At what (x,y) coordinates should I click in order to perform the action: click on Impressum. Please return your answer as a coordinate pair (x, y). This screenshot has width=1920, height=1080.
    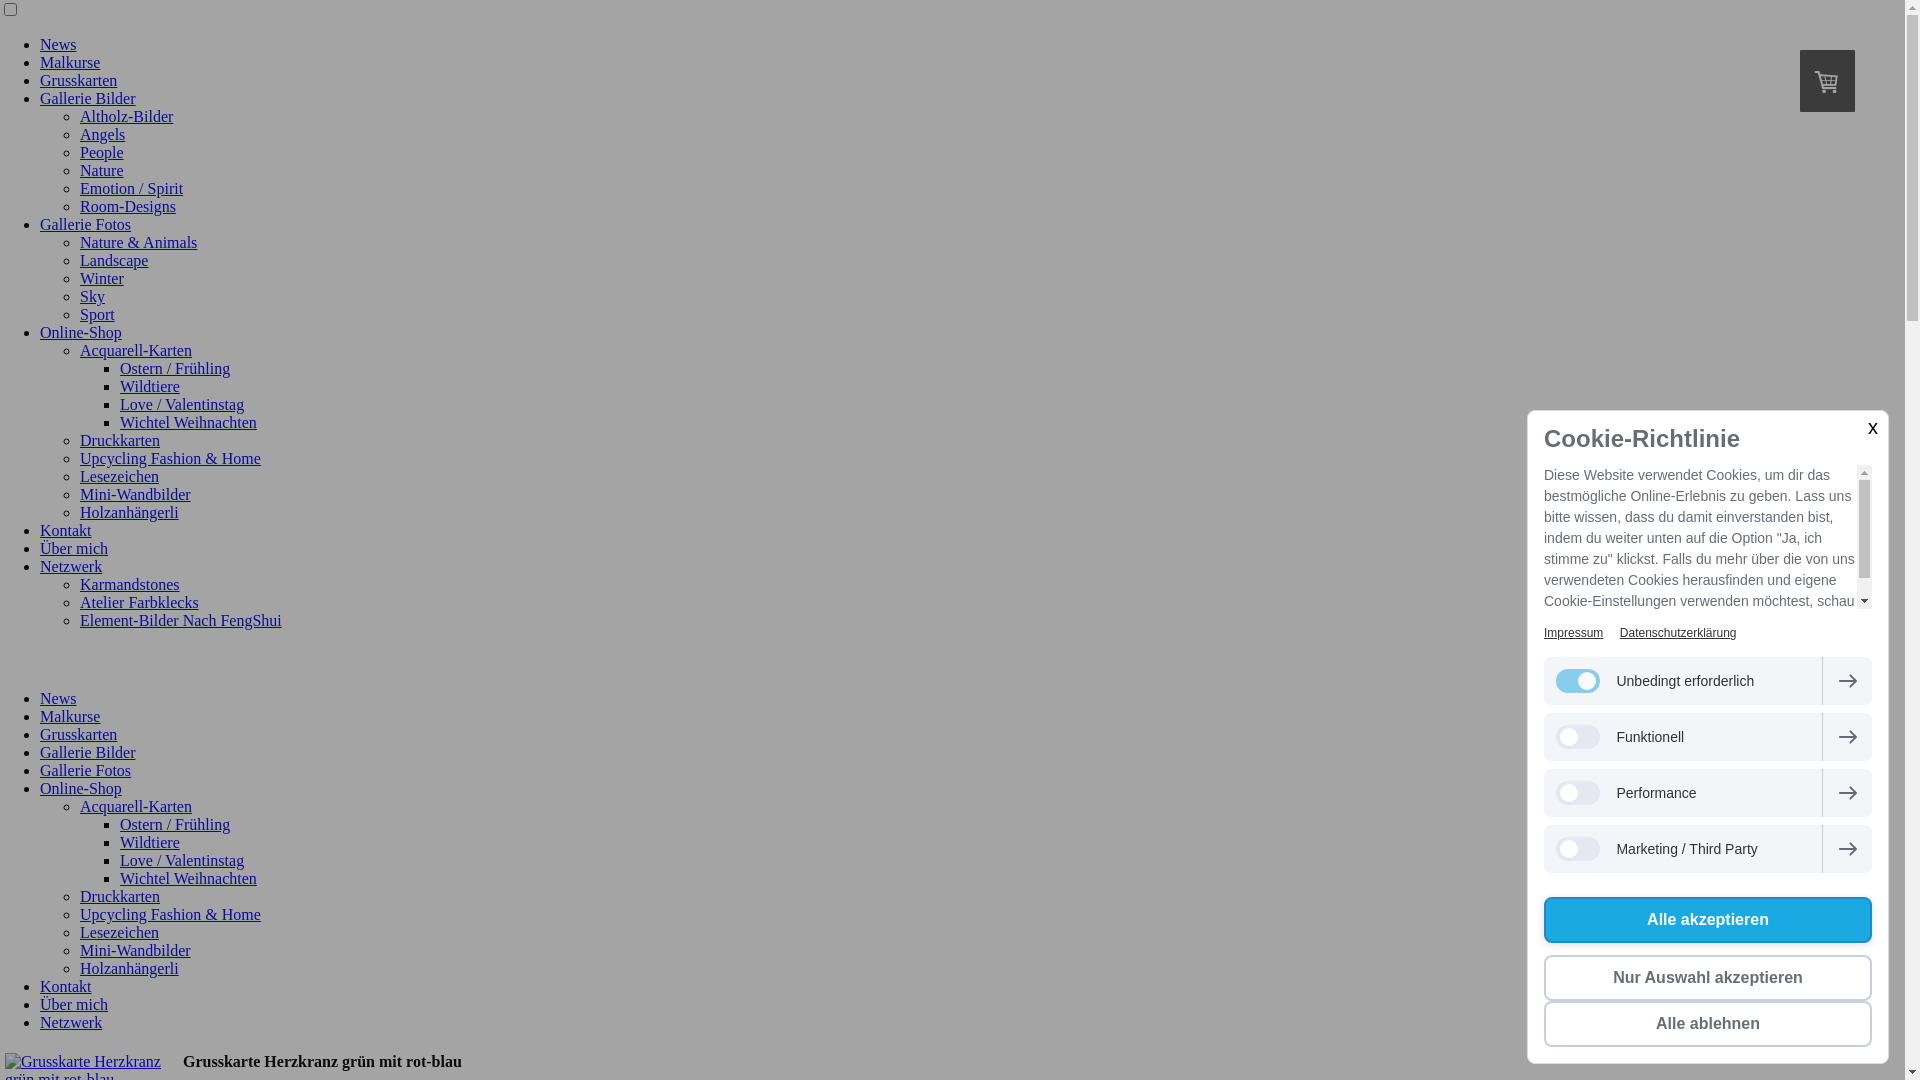
    Looking at the image, I should click on (1574, 633).